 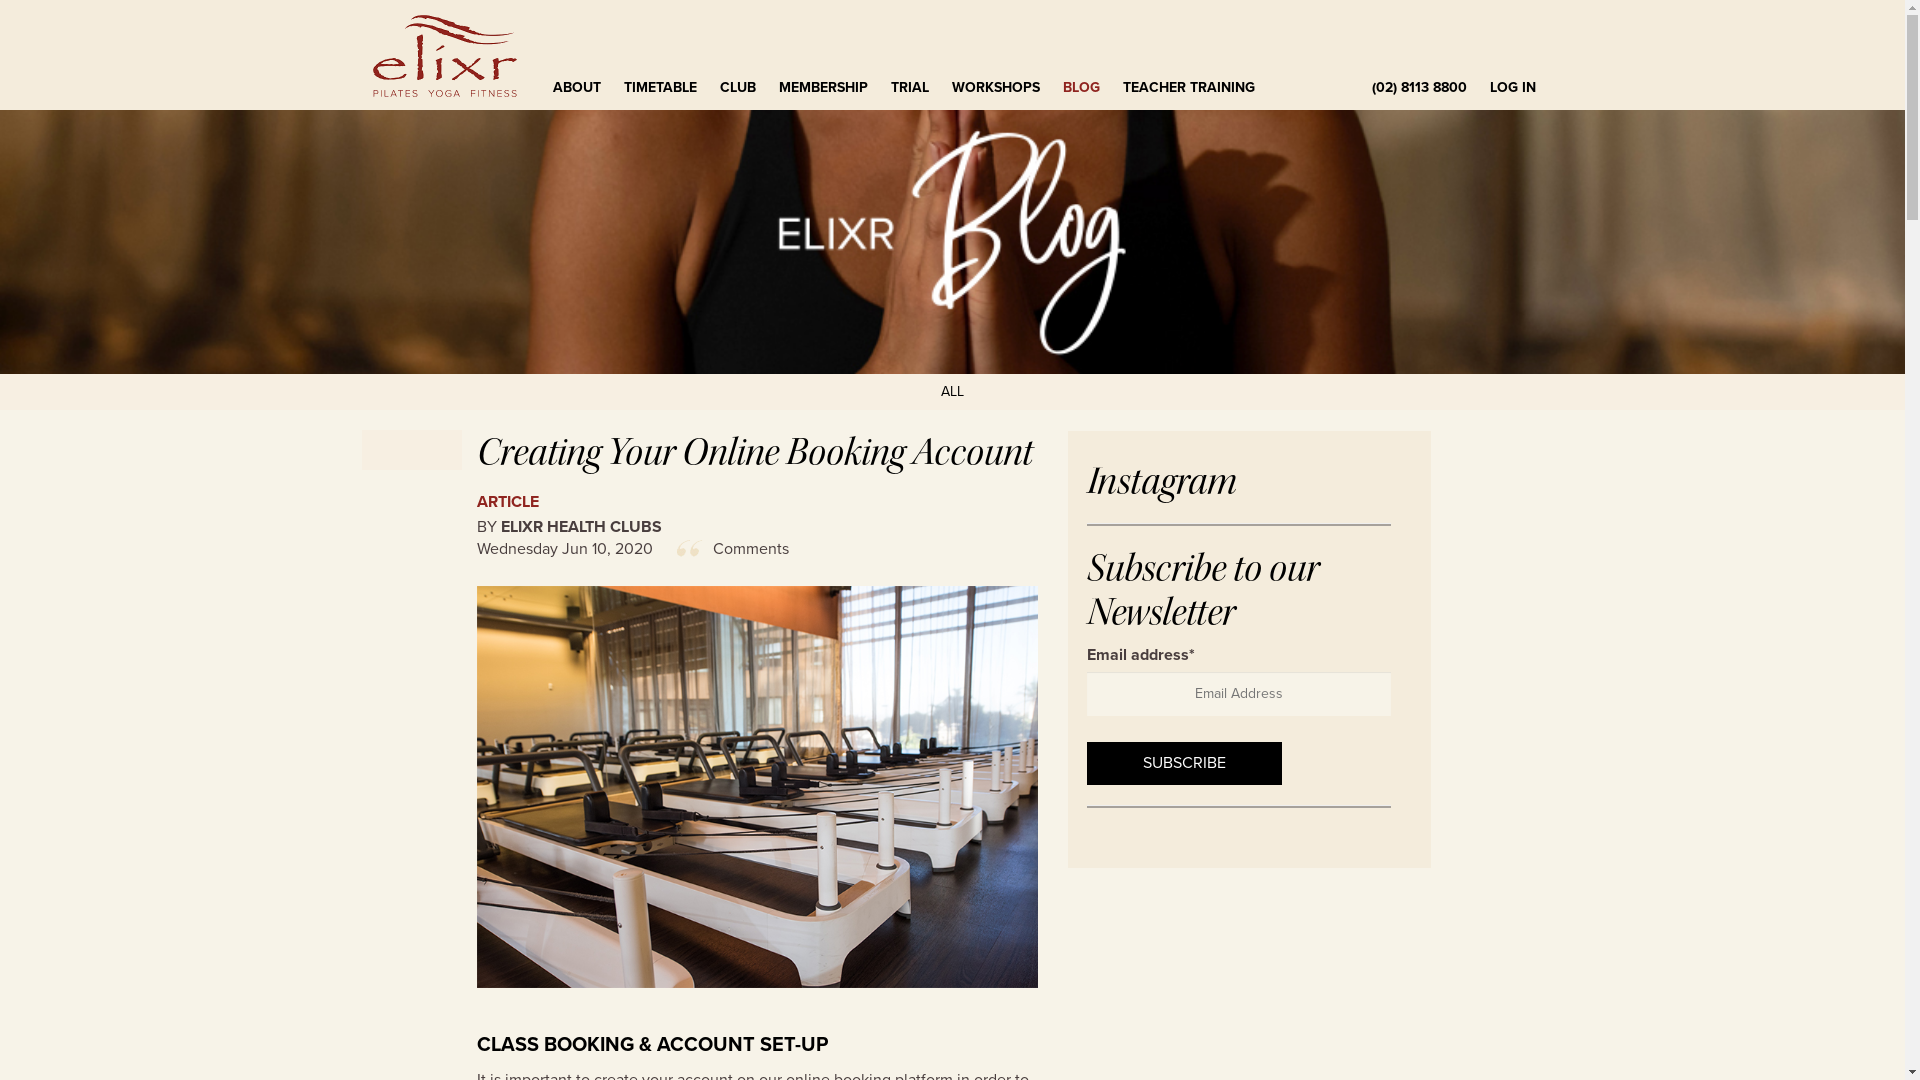 What do you see at coordinates (1184, 764) in the screenshot?
I see `Subscribe` at bounding box center [1184, 764].